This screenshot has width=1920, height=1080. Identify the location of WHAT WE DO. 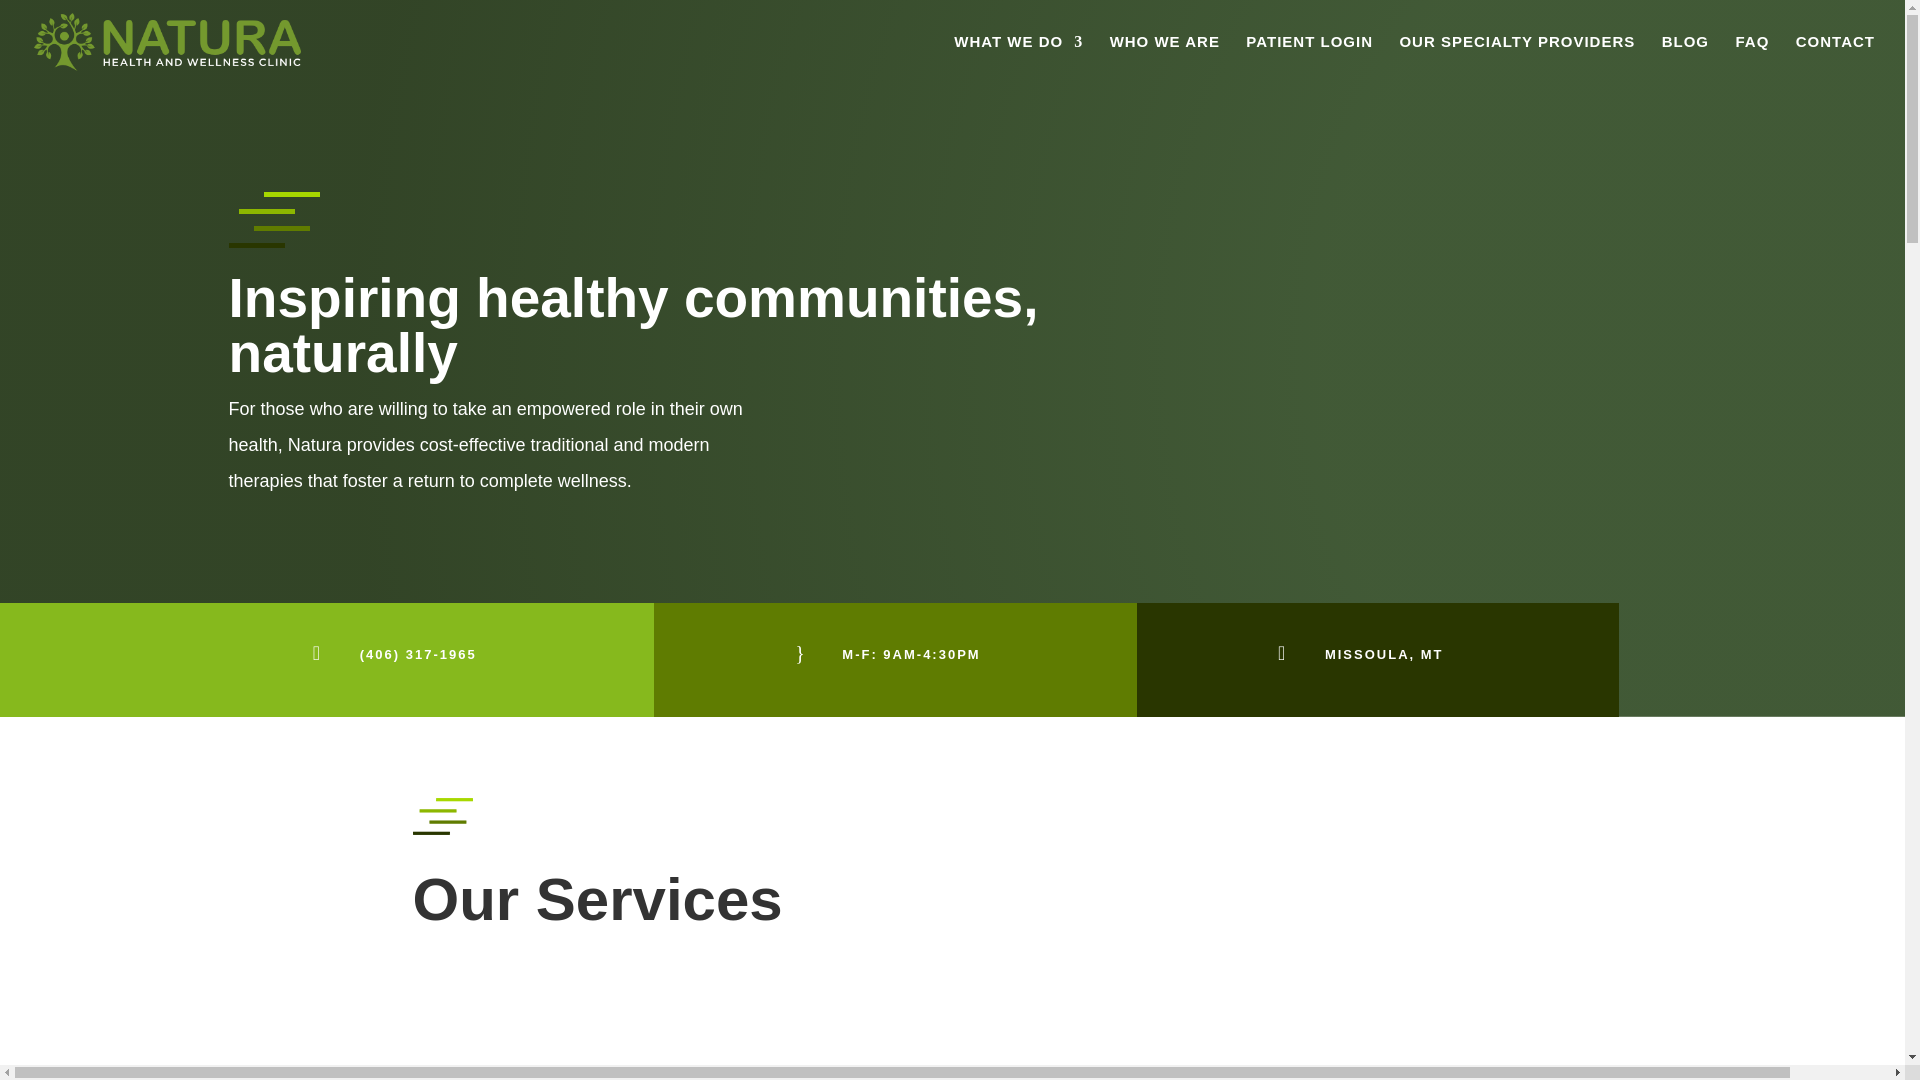
(1018, 59).